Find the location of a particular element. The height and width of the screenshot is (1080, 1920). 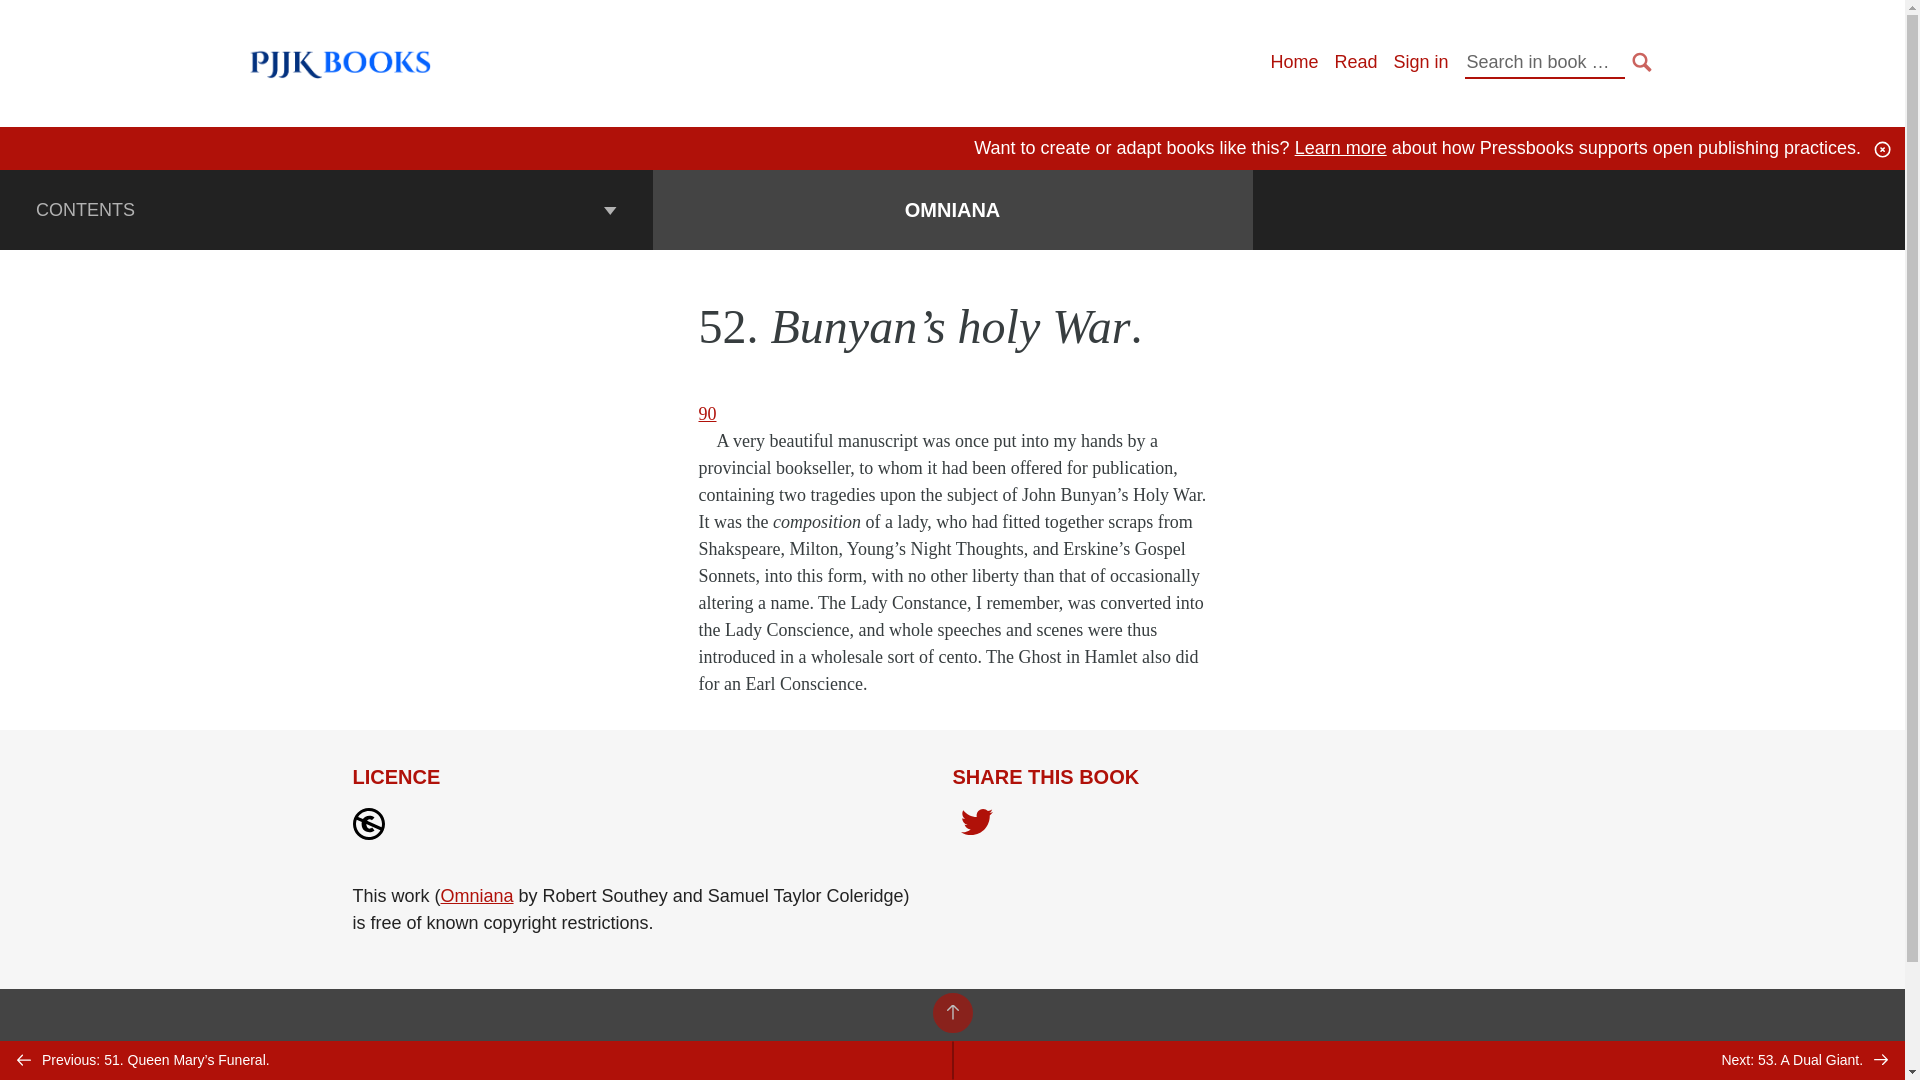

Learn more is located at coordinates (1340, 148).